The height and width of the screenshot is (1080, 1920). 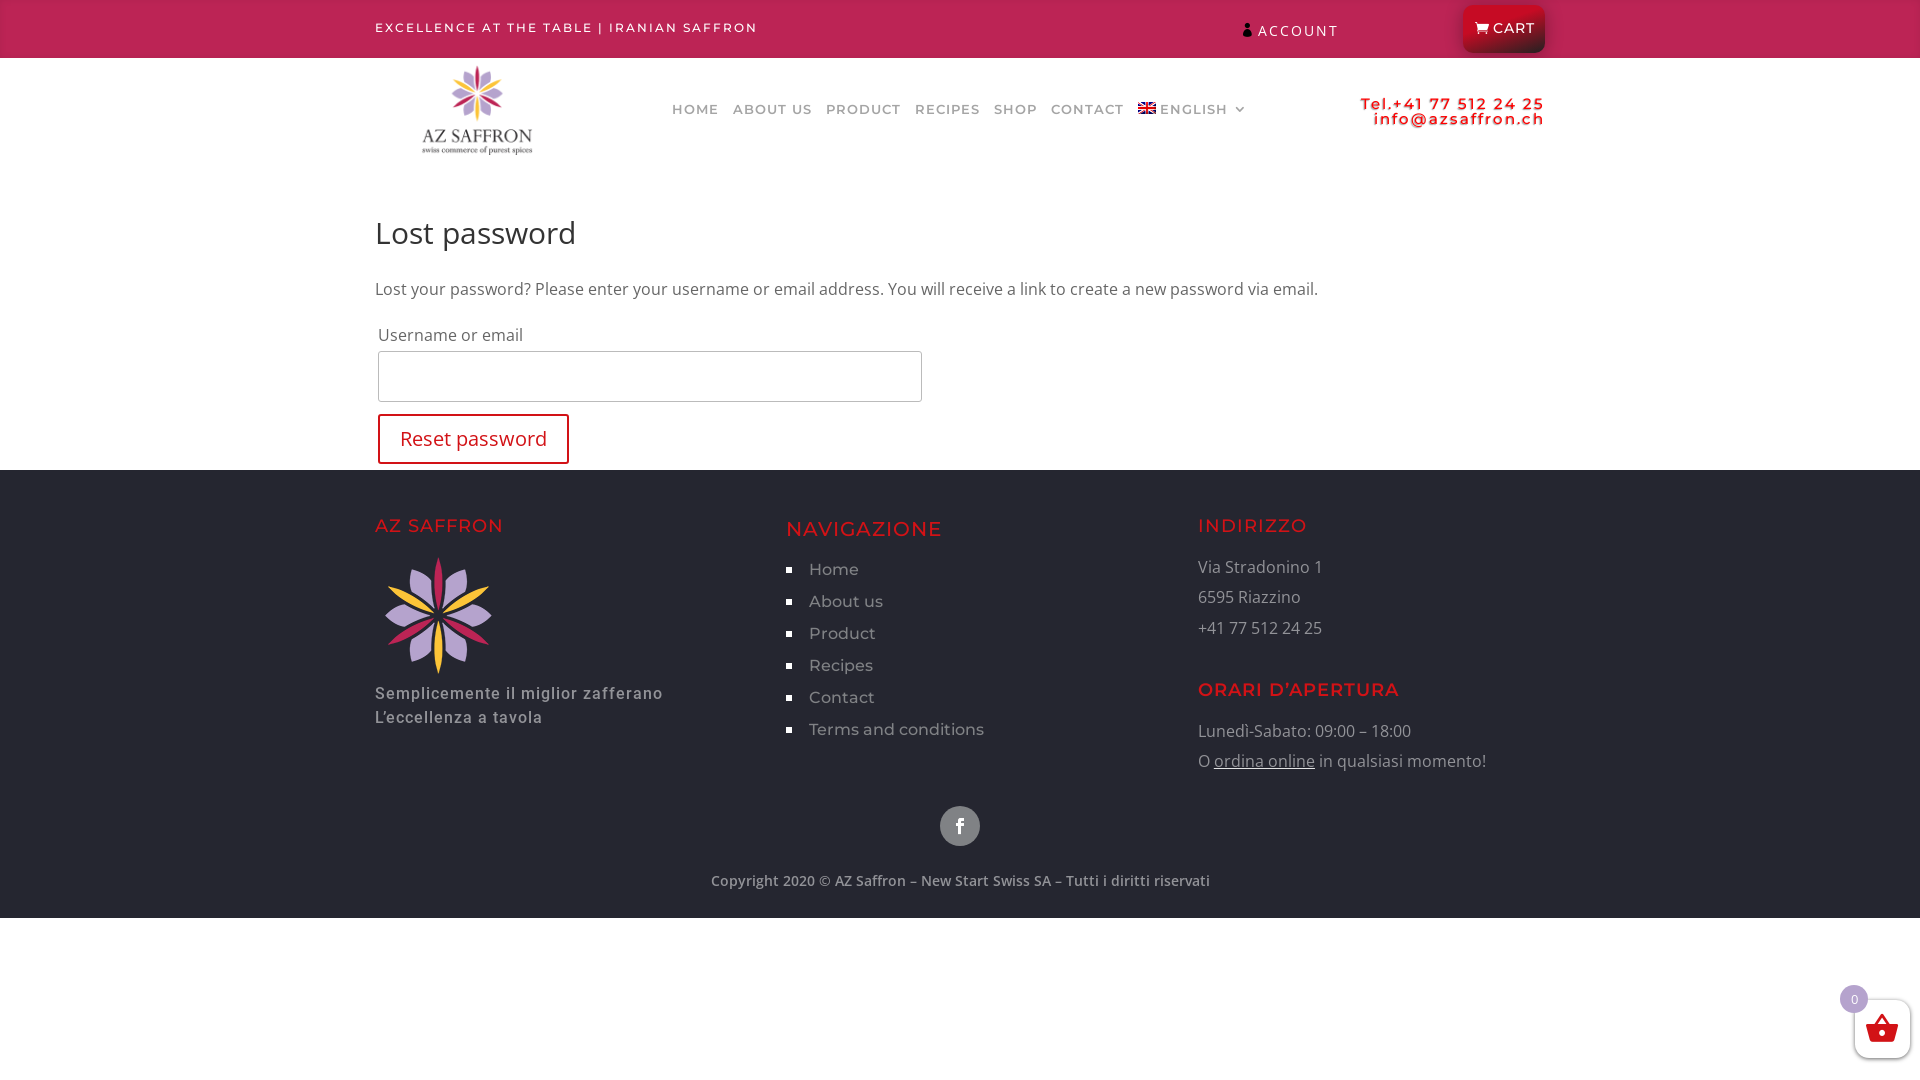 What do you see at coordinates (896, 730) in the screenshot?
I see `Terms and conditions` at bounding box center [896, 730].